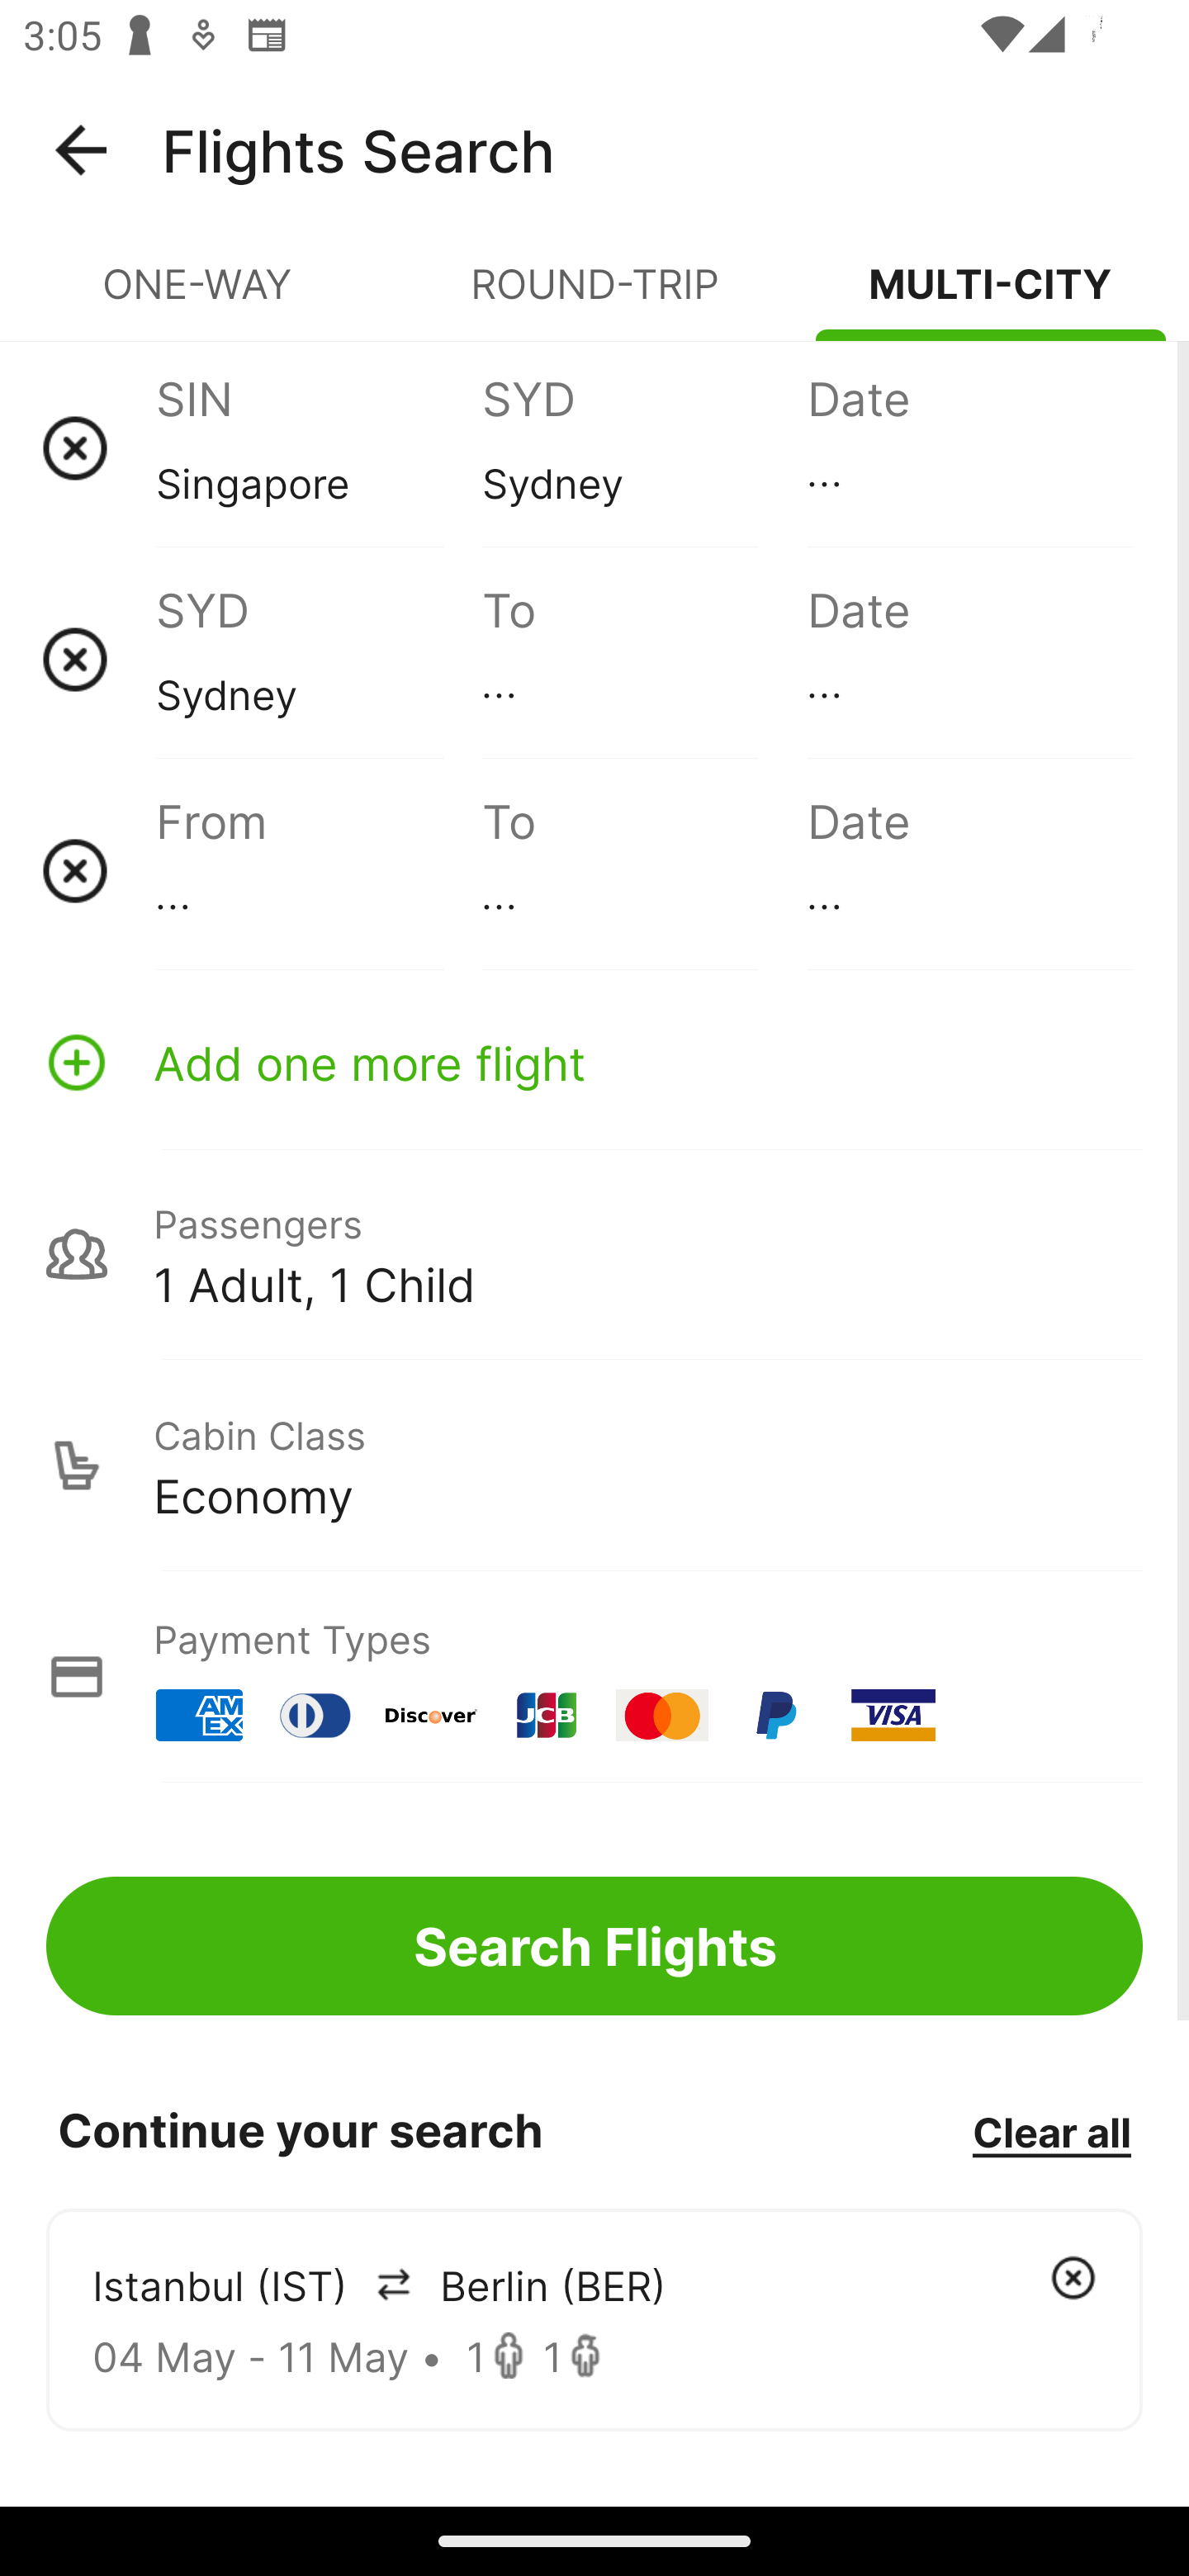 This screenshot has width=1189, height=2576. Describe the element at coordinates (198, 297) in the screenshot. I see `ONE-WAY` at that location.